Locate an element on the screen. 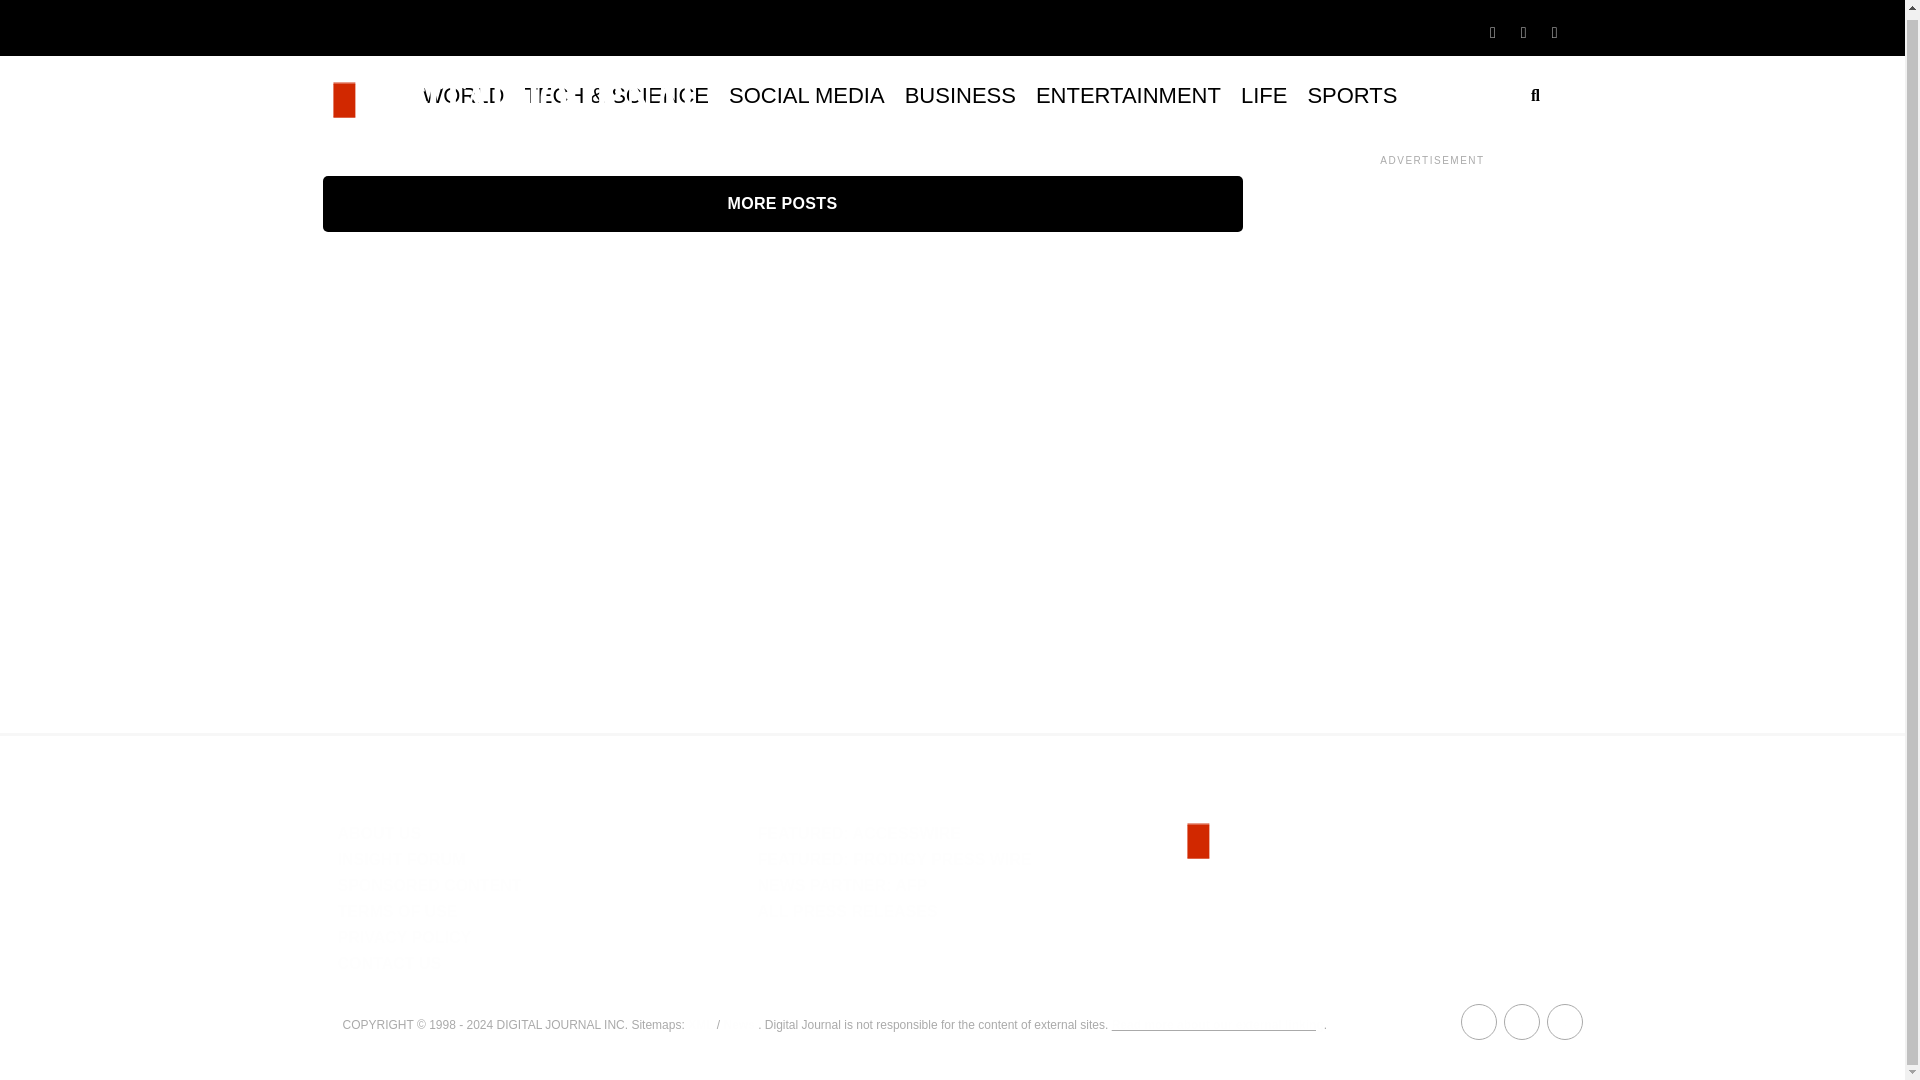 This screenshot has width=1920, height=1080. News is located at coordinates (738, 1024).